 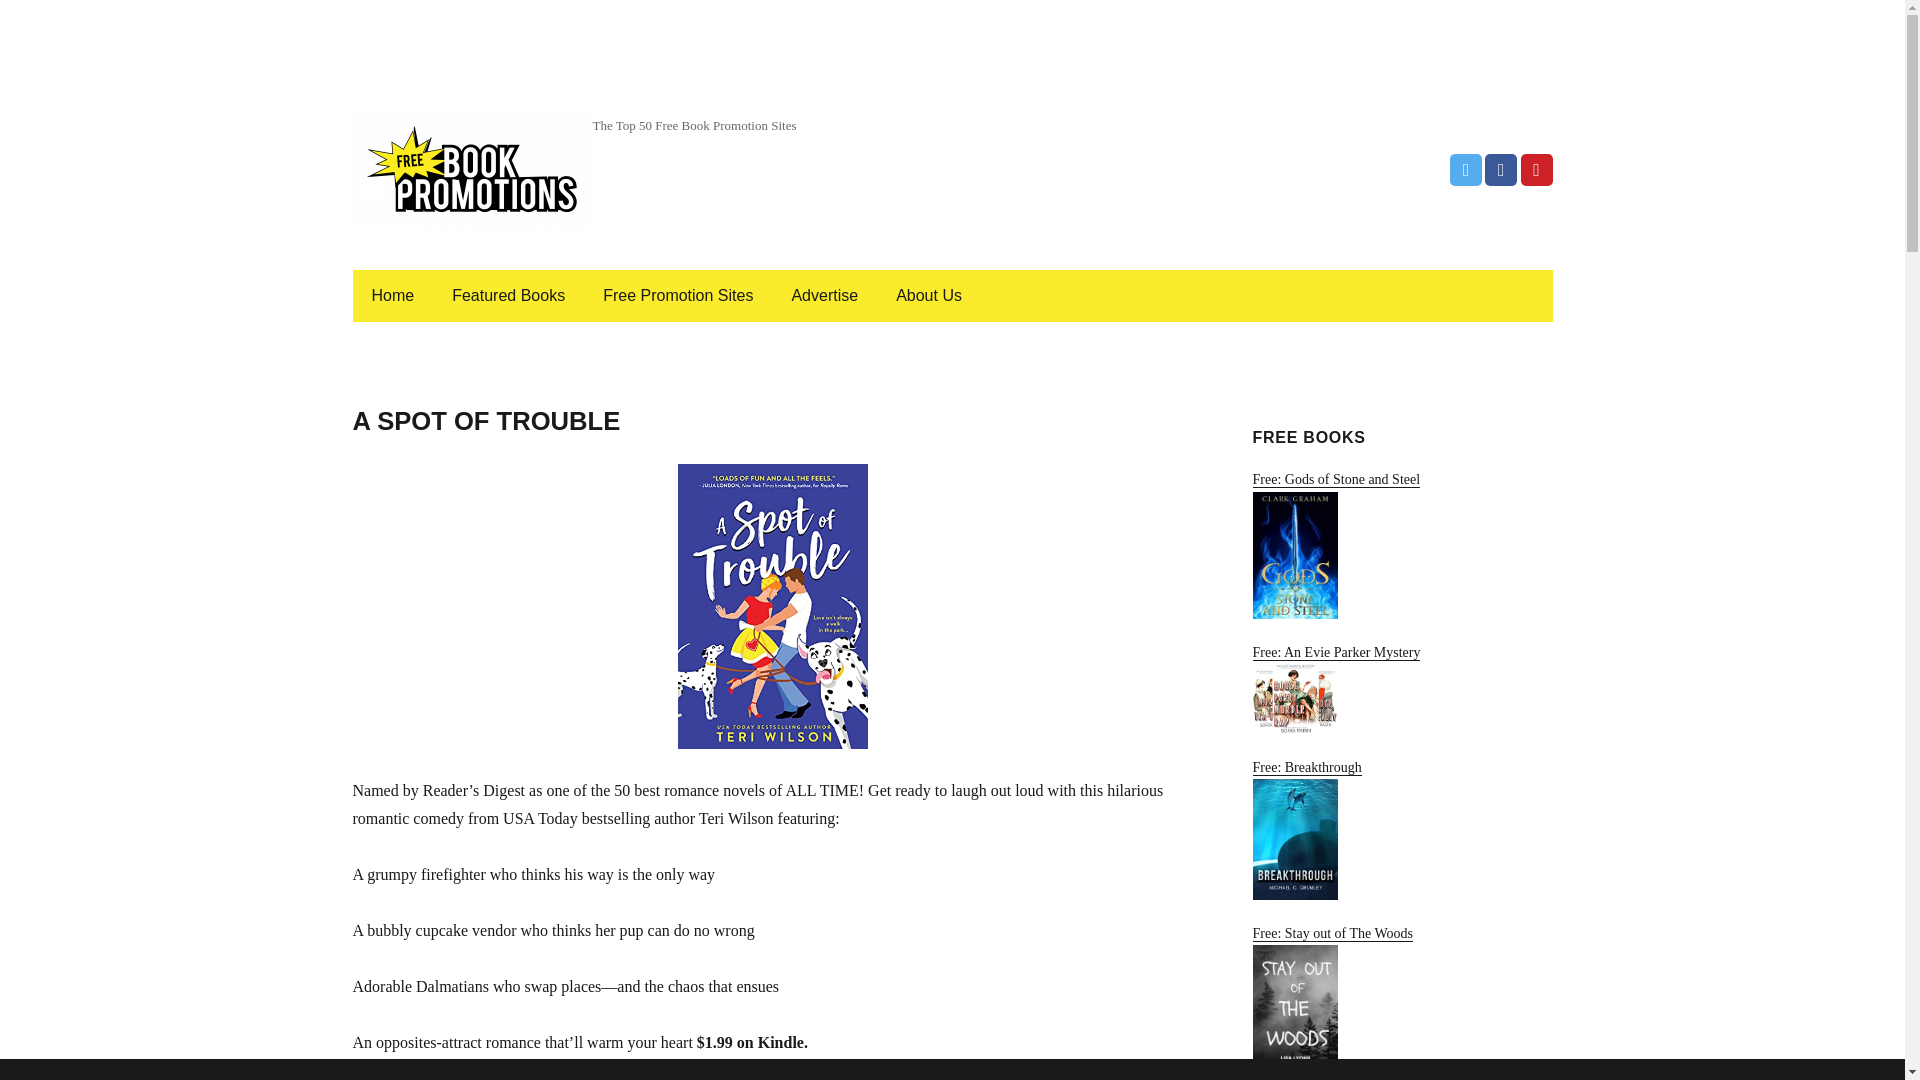 I want to click on Advertise, so click(x=824, y=296).